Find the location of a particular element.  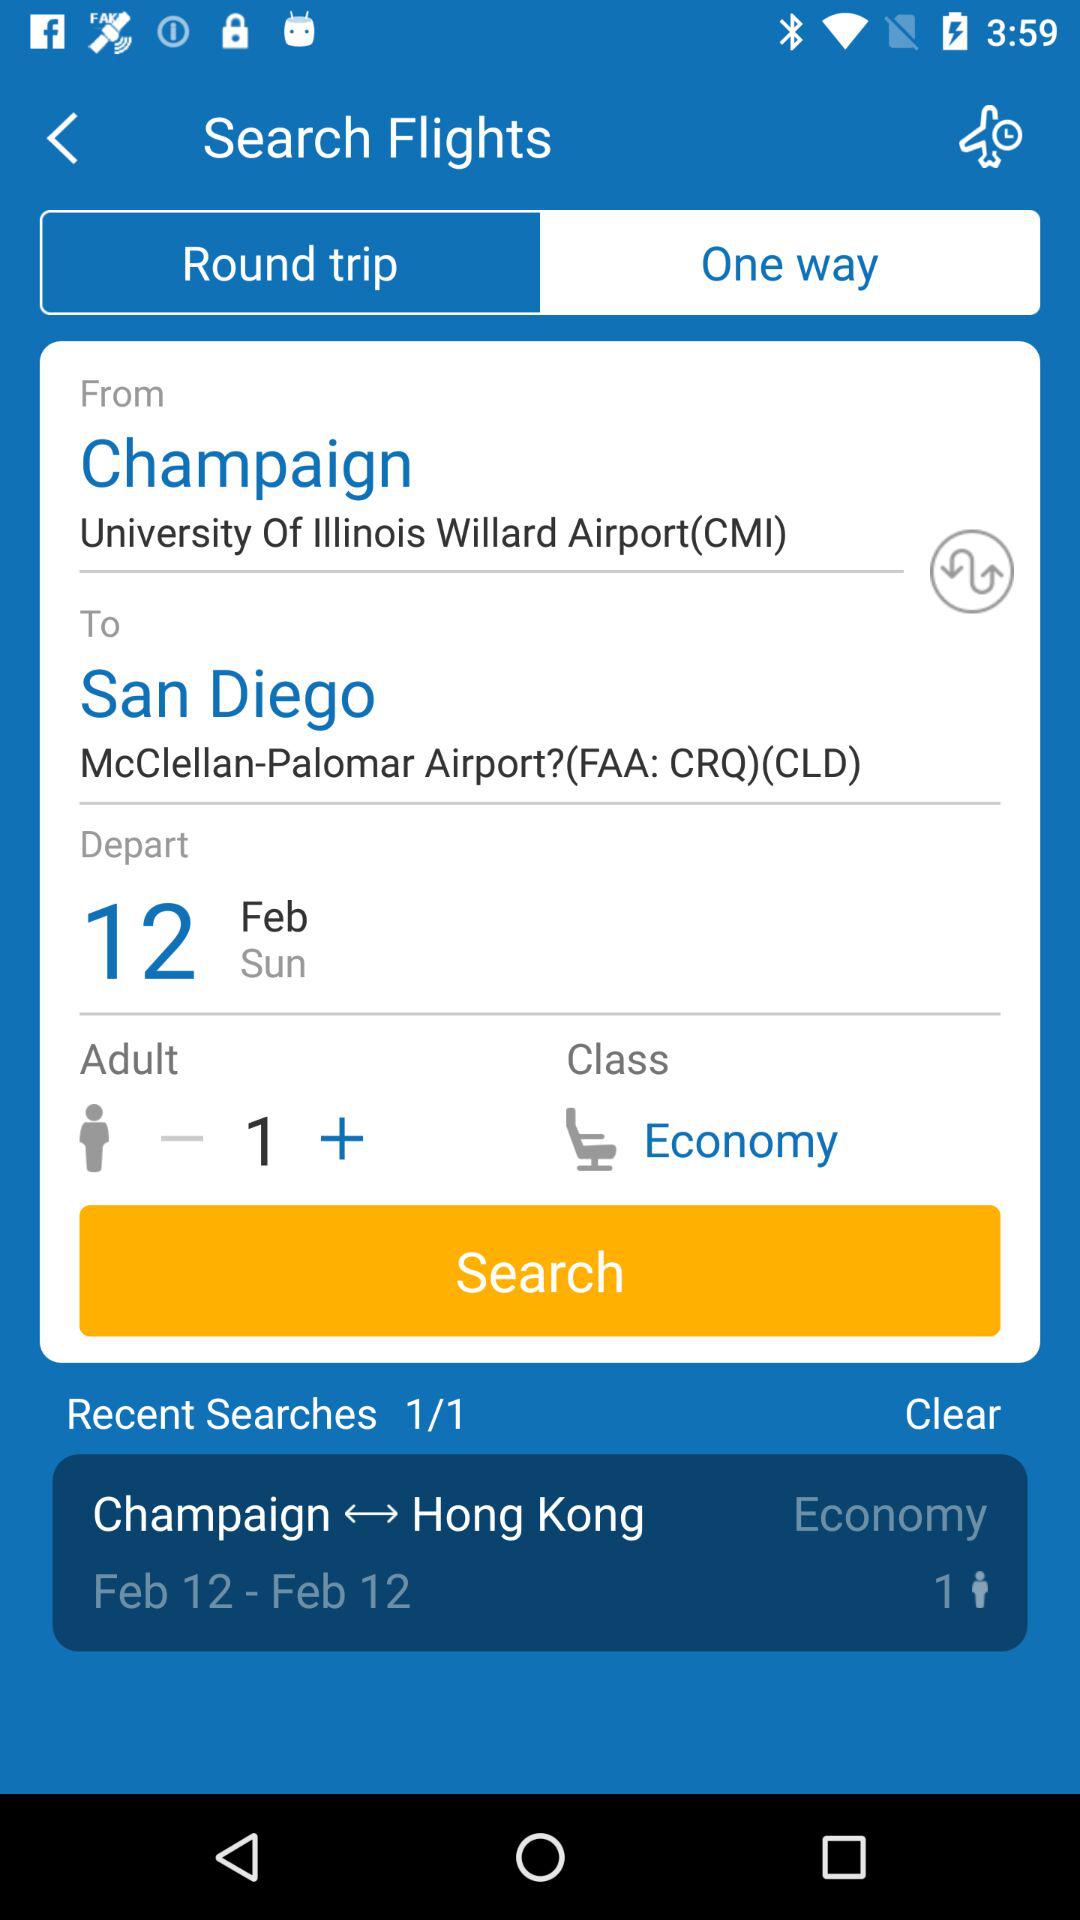

press the icon above search icon is located at coordinates (188, 1138).